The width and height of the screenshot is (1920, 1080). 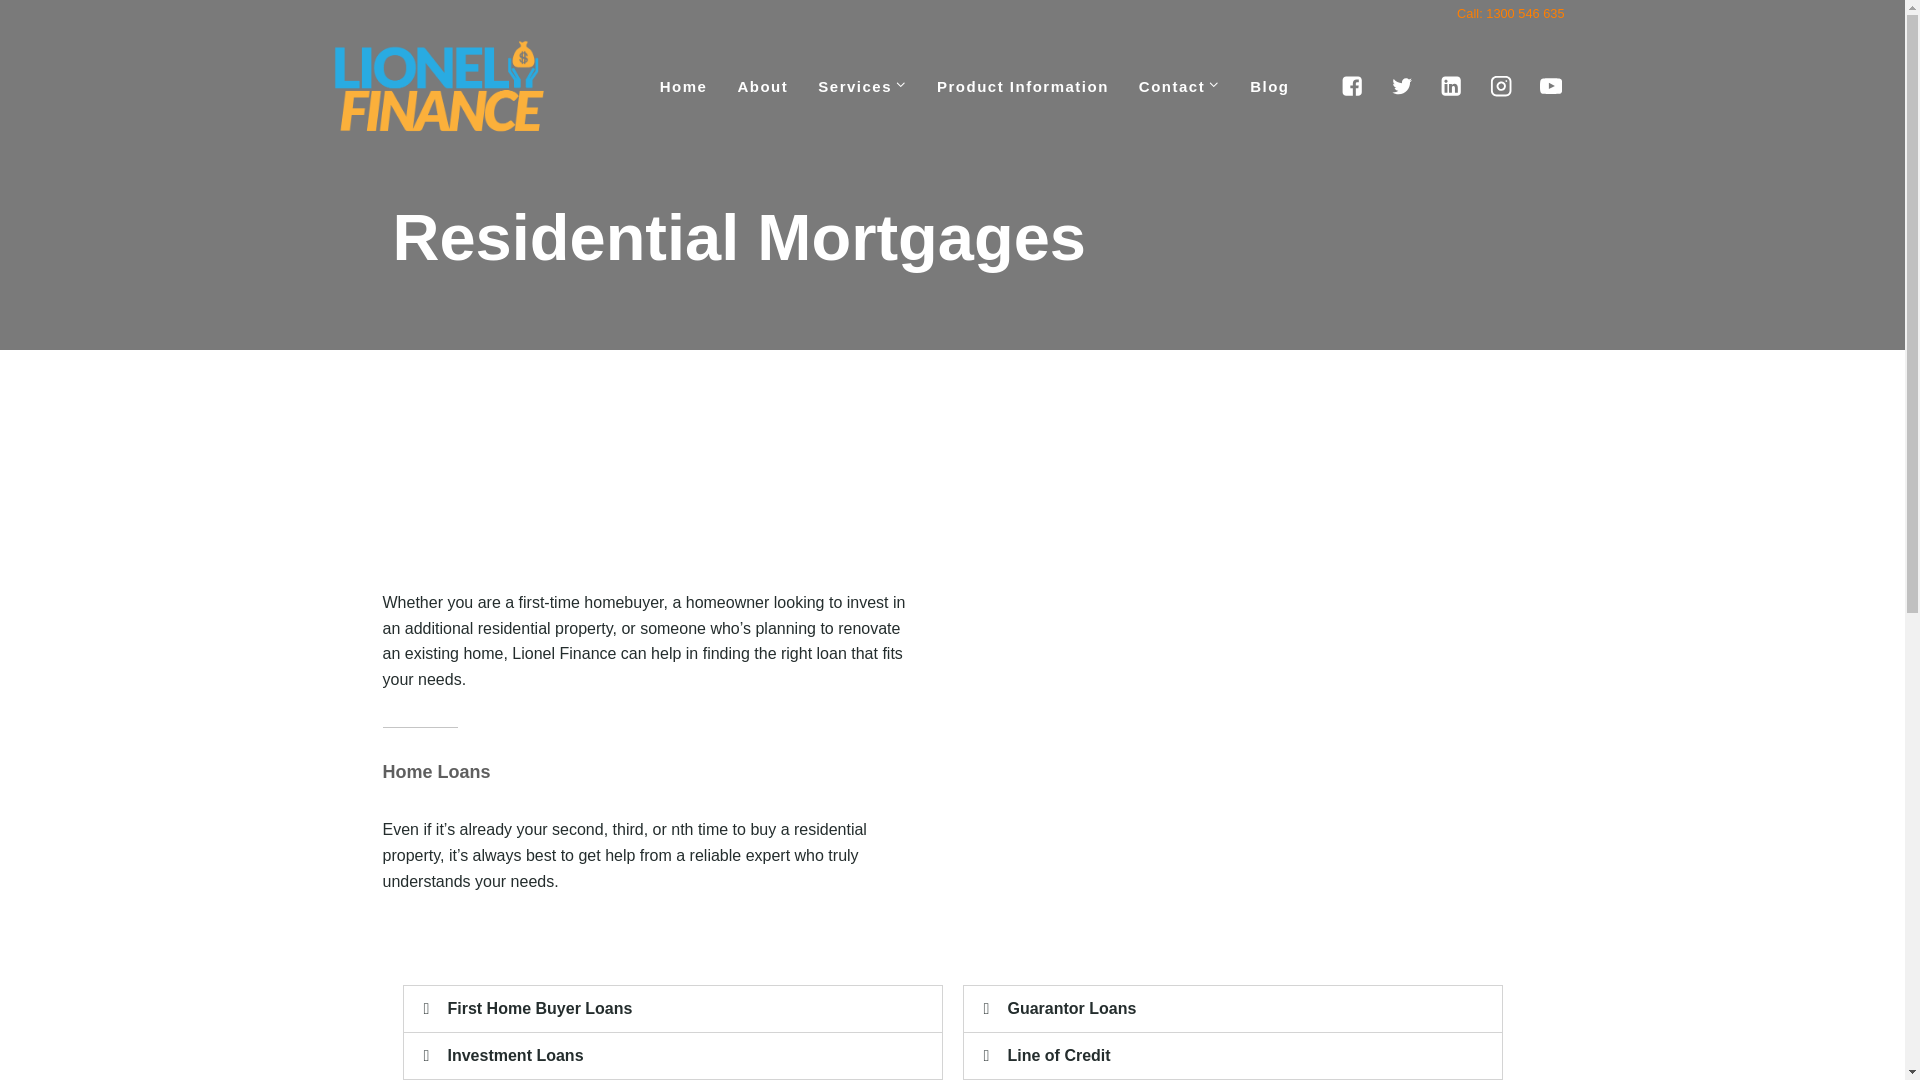 What do you see at coordinates (1510, 14) in the screenshot?
I see `Call: 1300 546 635` at bounding box center [1510, 14].